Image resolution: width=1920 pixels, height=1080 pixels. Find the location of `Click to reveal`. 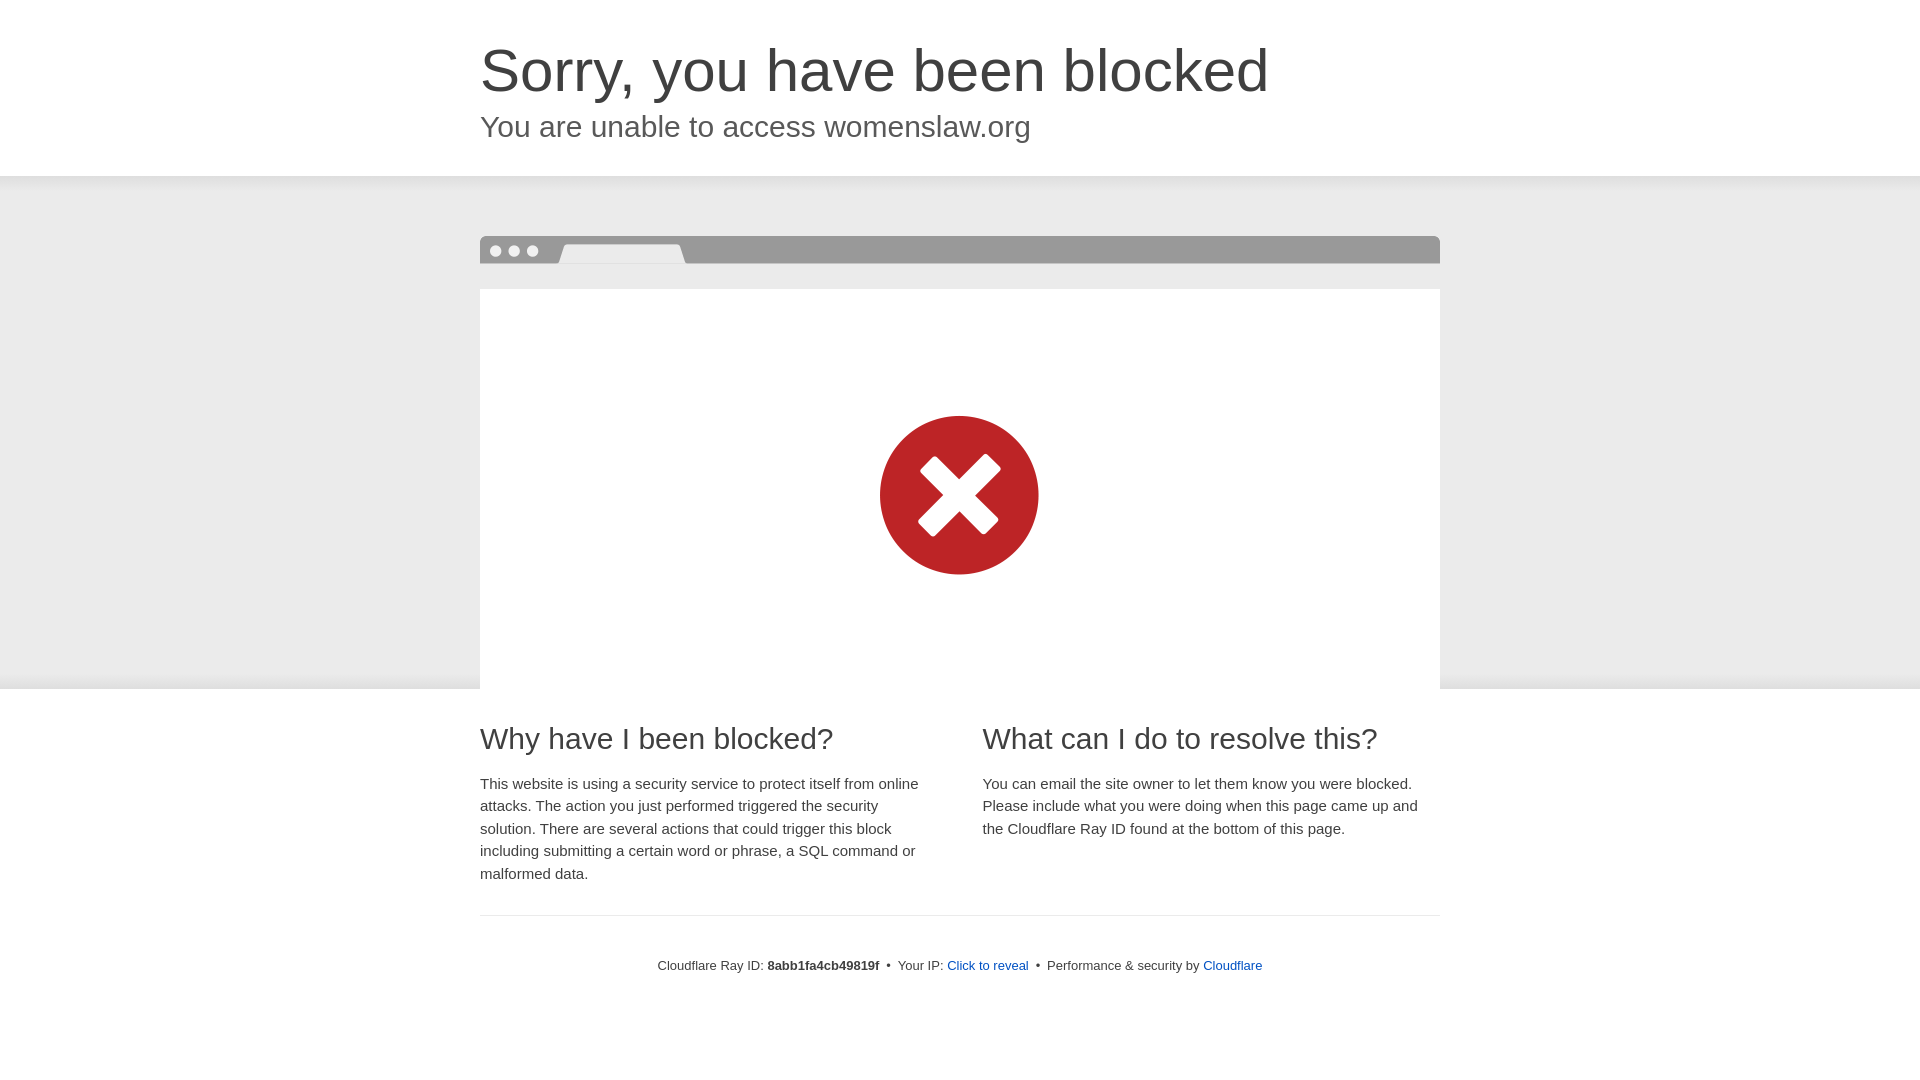

Click to reveal is located at coordinates (988, 966).